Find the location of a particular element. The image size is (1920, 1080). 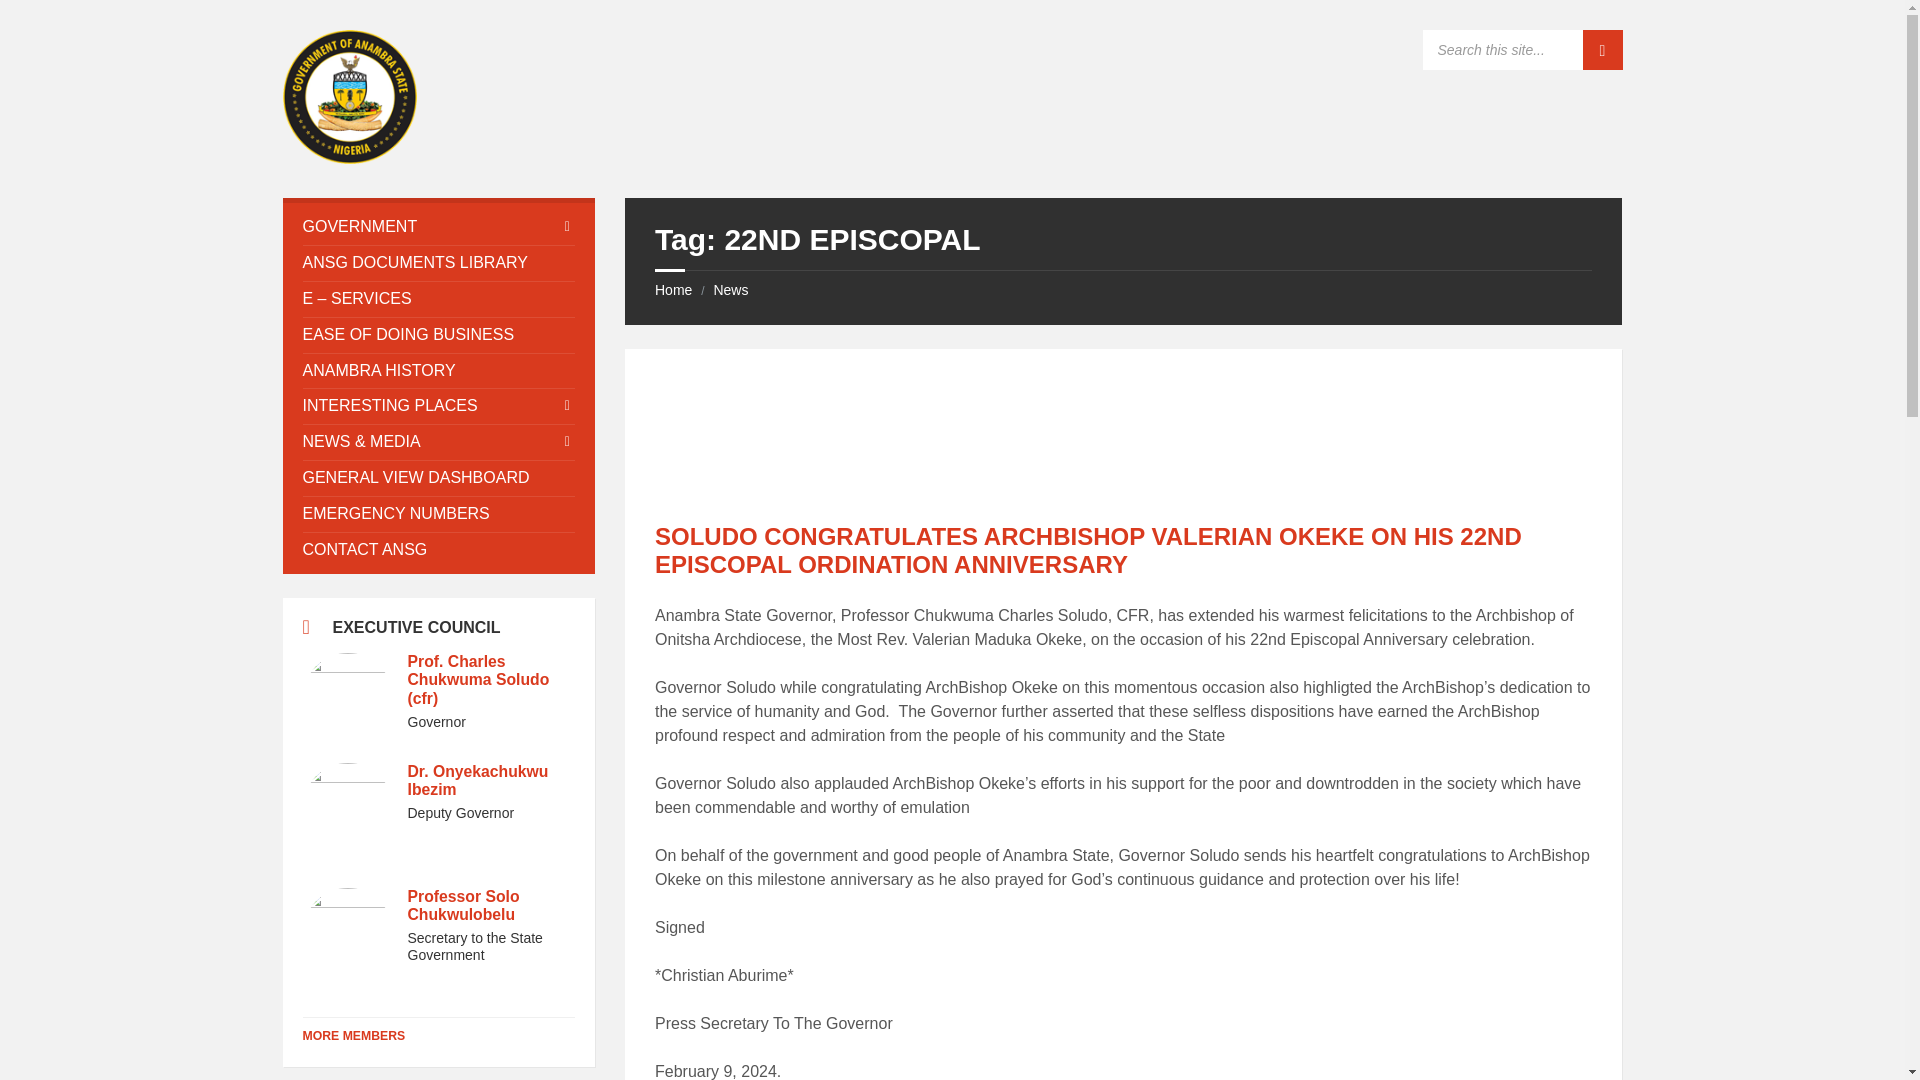

Home is located at coordinates (672, 290).